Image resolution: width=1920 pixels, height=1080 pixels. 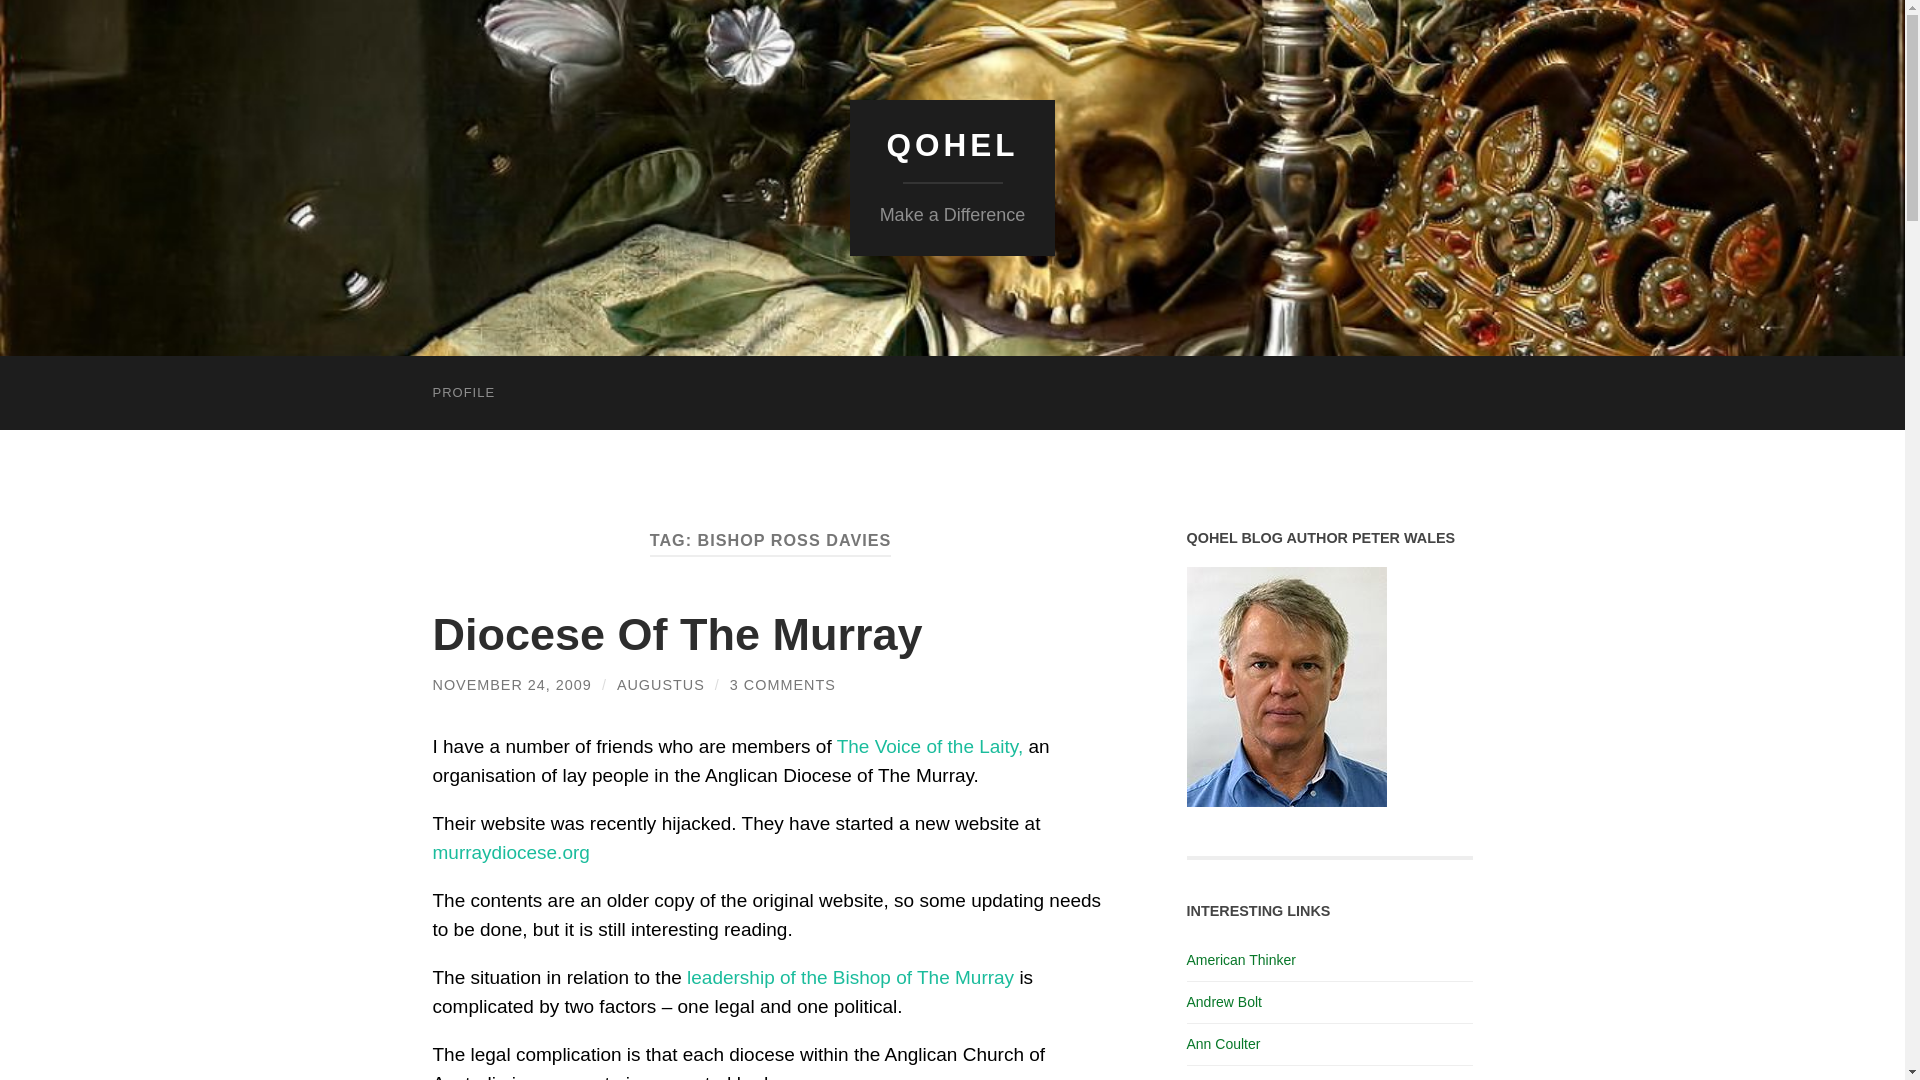 I want to click on Diocese Of The Murray, so click(x=676, y=634).